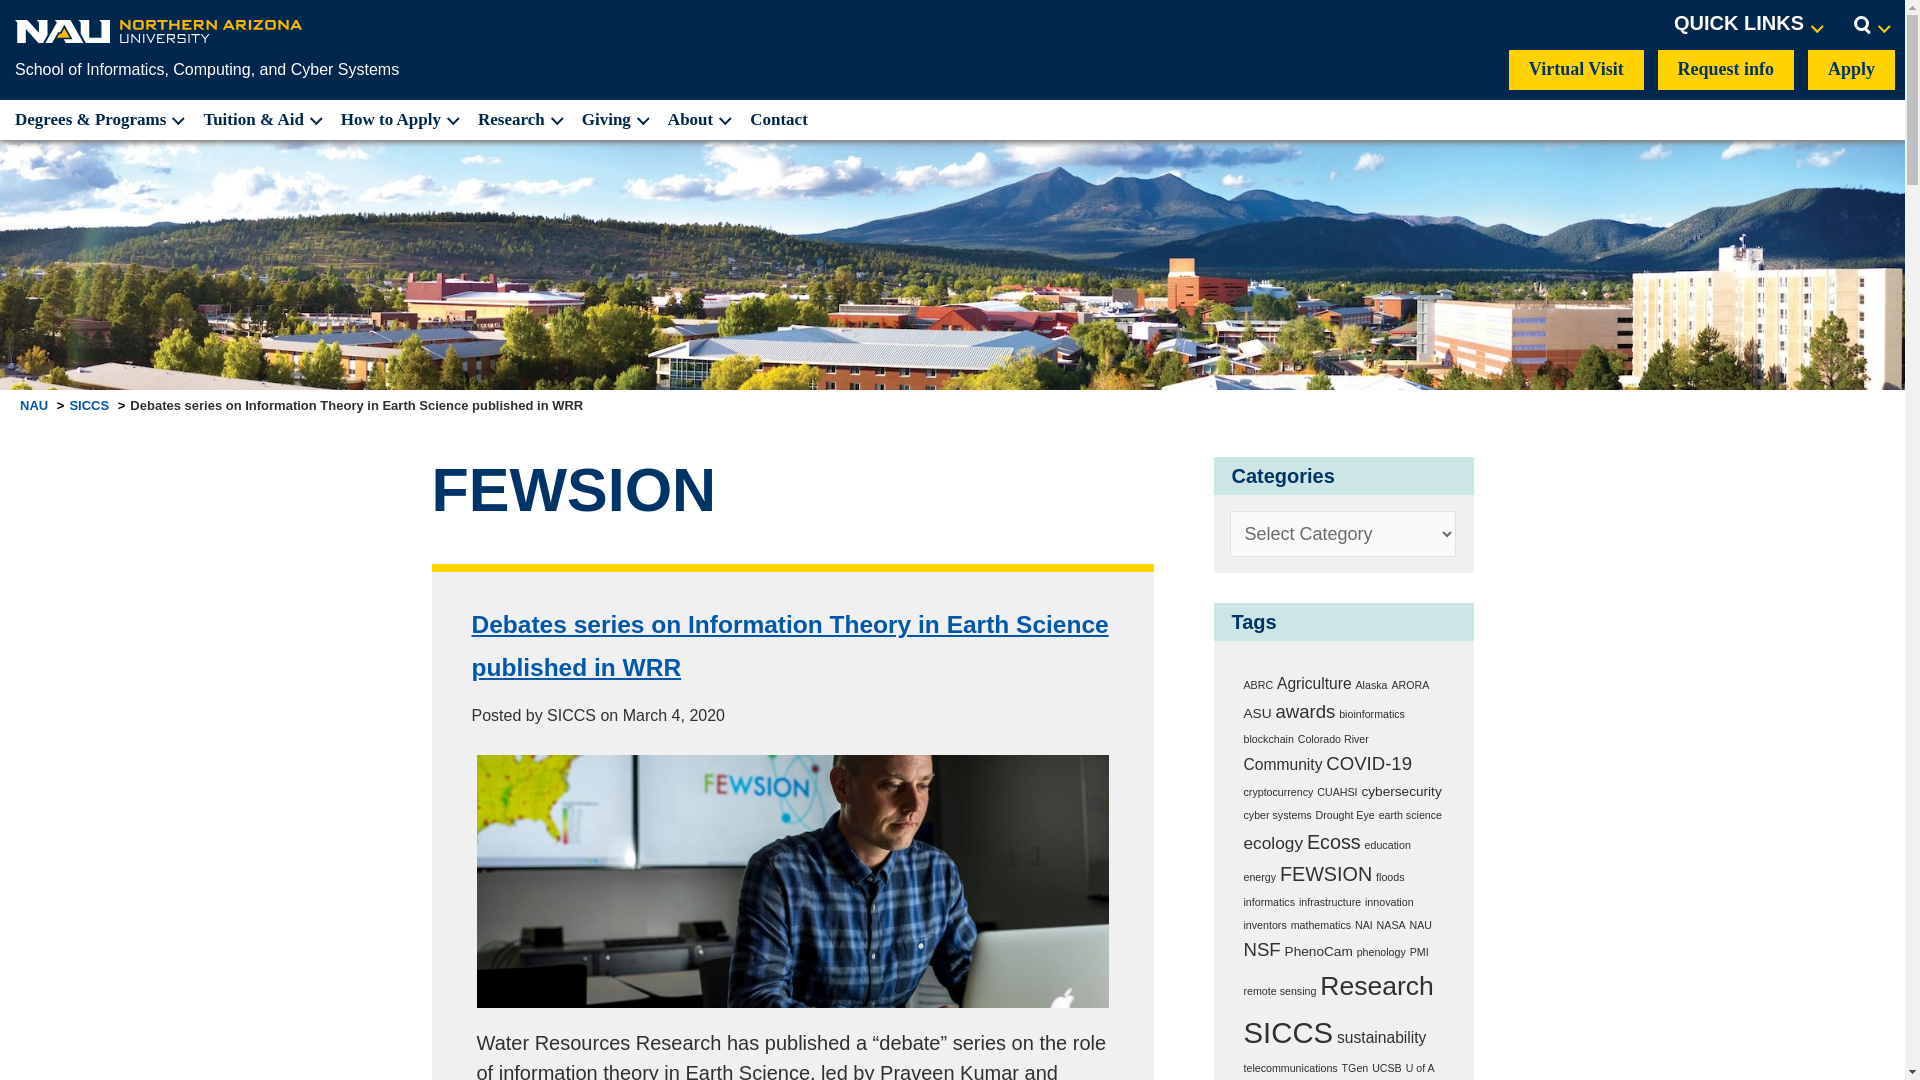  I want to click on Virtual Visit, so click(1576, 69).